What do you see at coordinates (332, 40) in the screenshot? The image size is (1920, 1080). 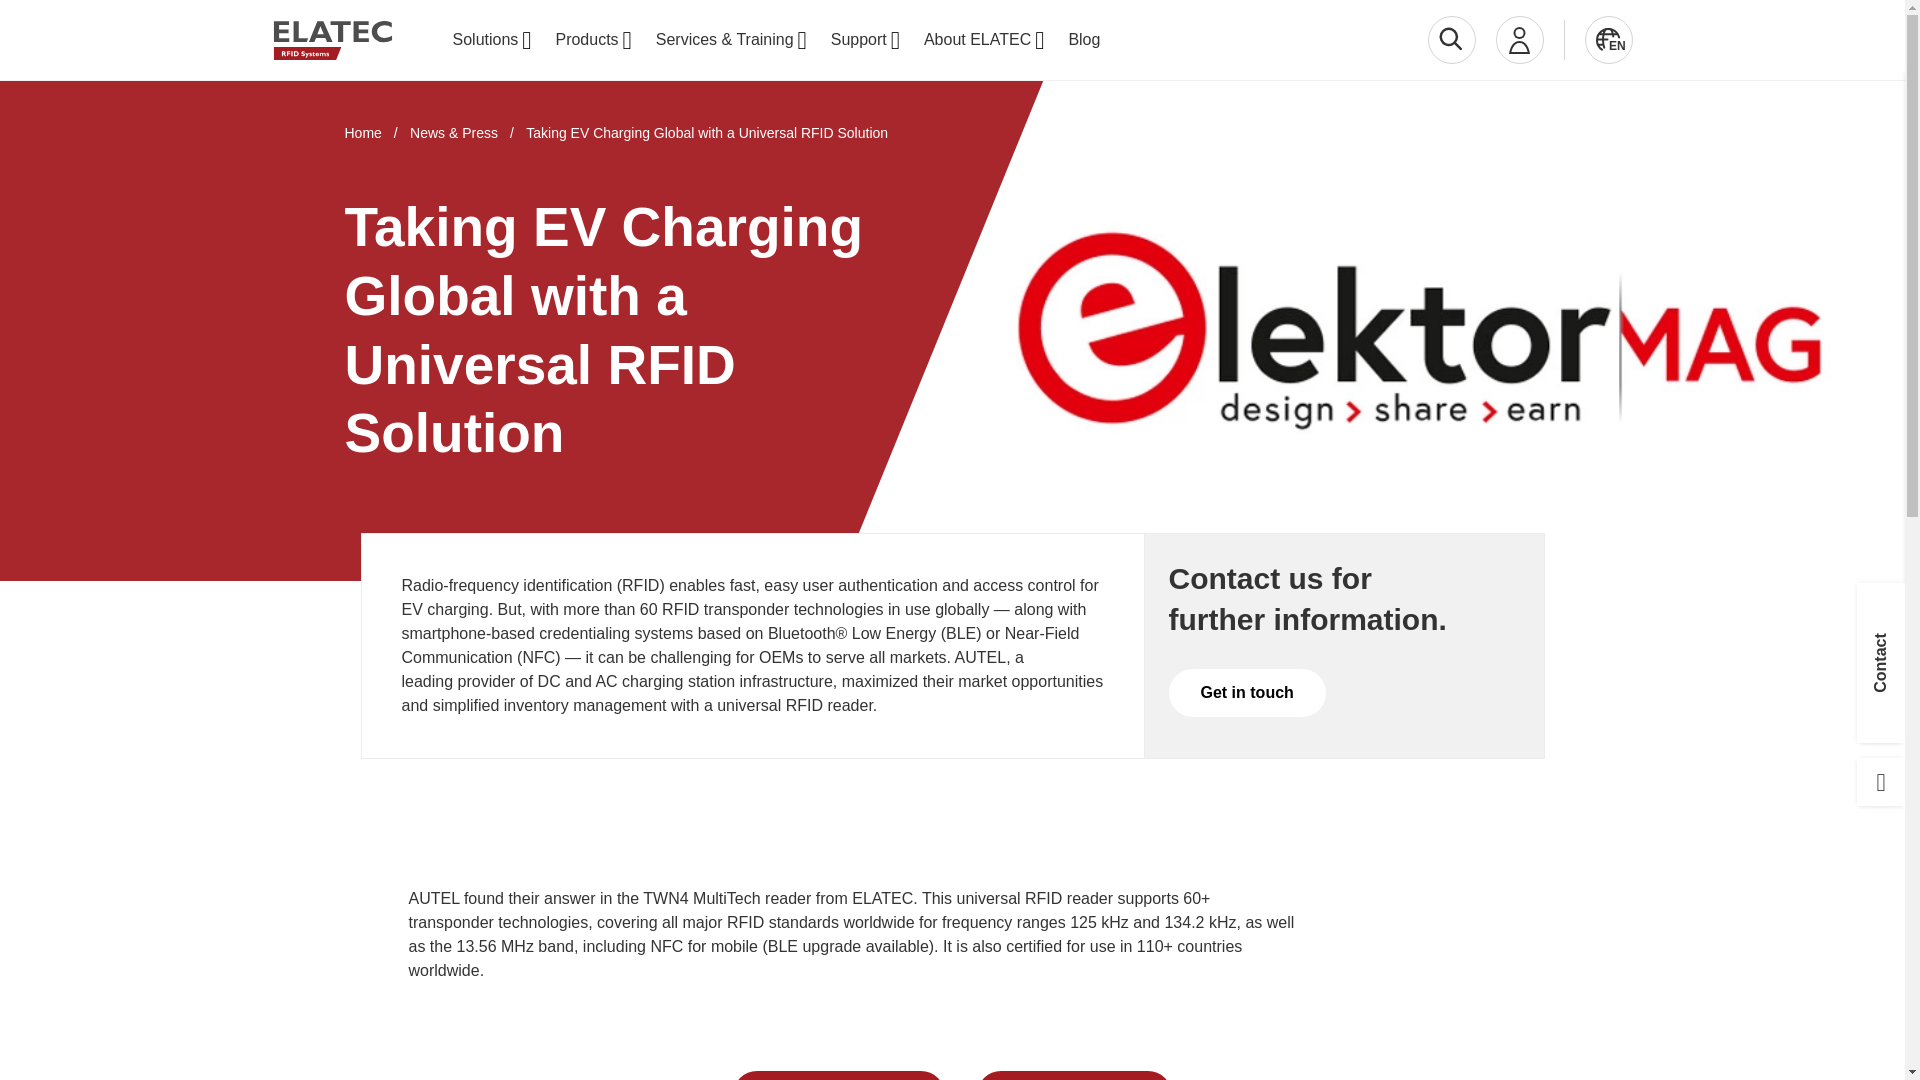 I see `Go to home` at bounding box center [332, 40].